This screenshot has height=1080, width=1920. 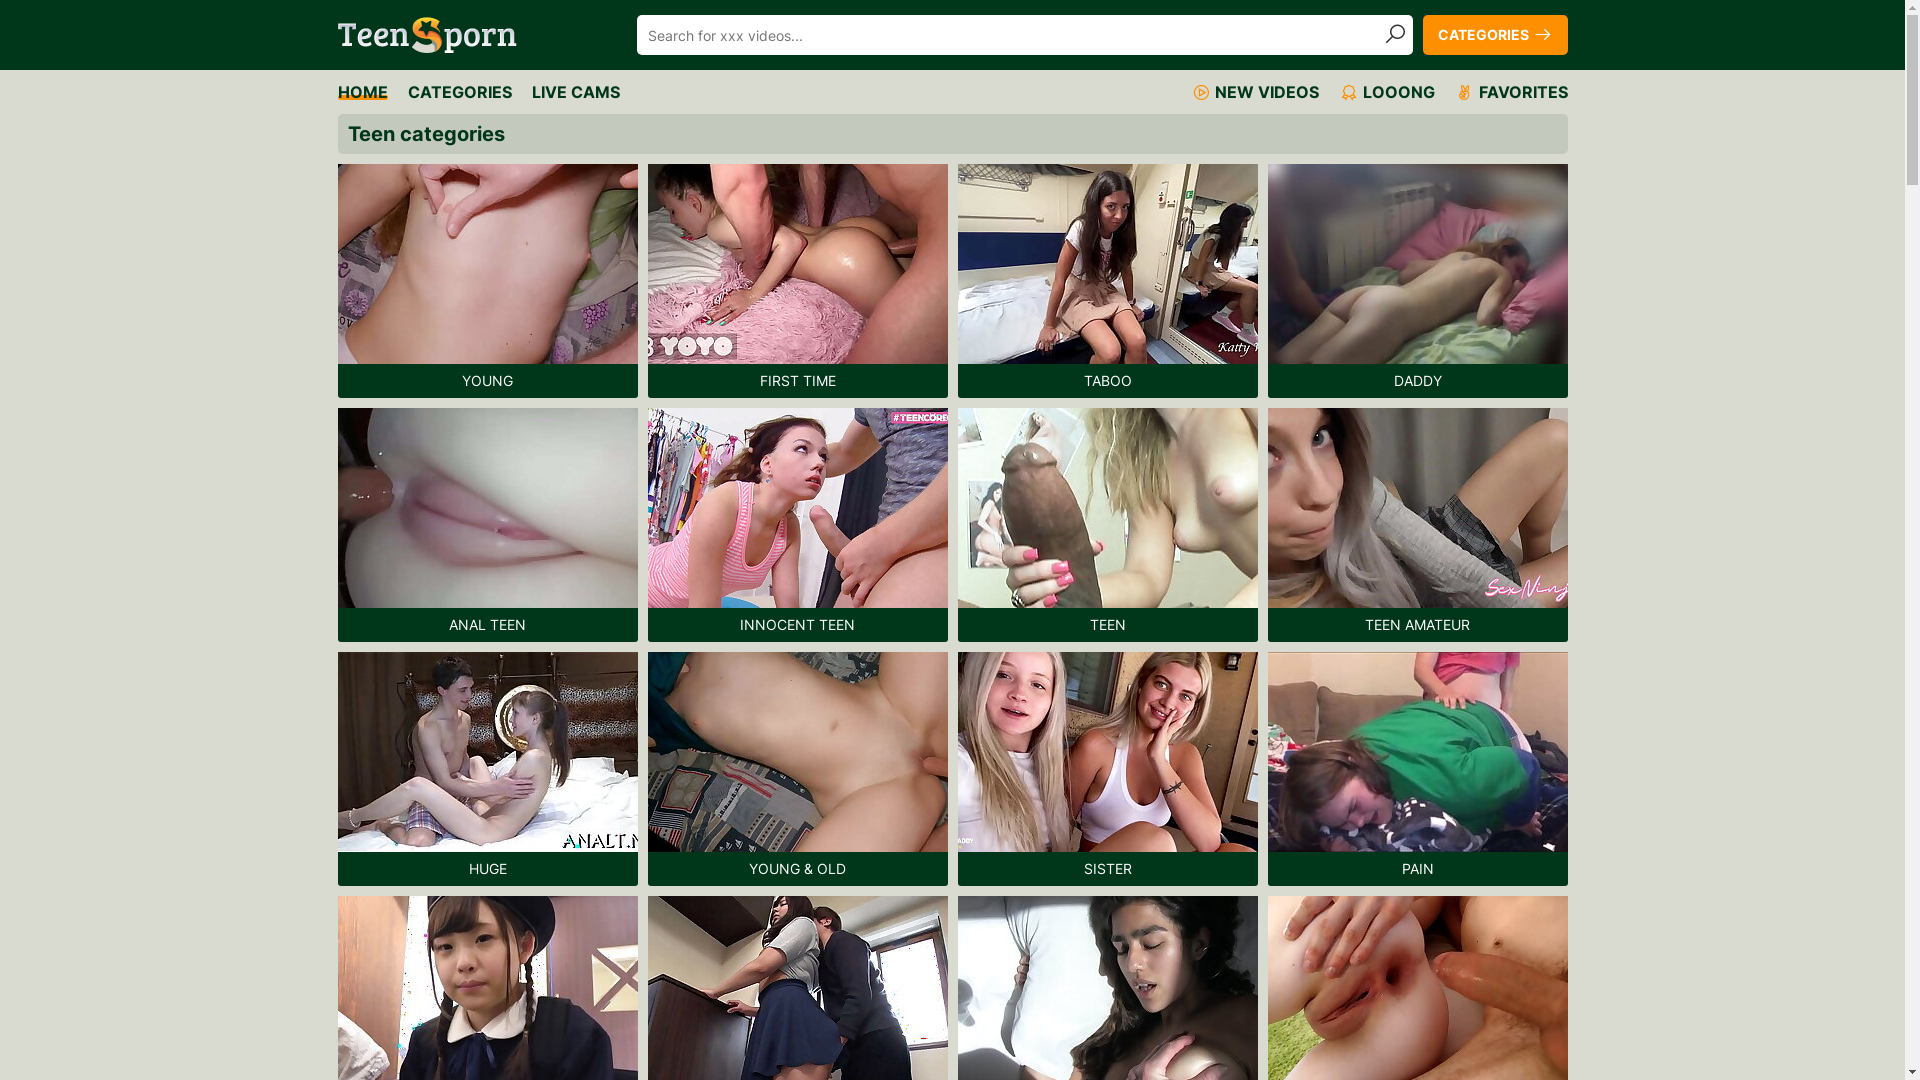 What do you see at coordinates (363, 92) in the screenshot?
I see `HOME` at bounding box center [363, 92].